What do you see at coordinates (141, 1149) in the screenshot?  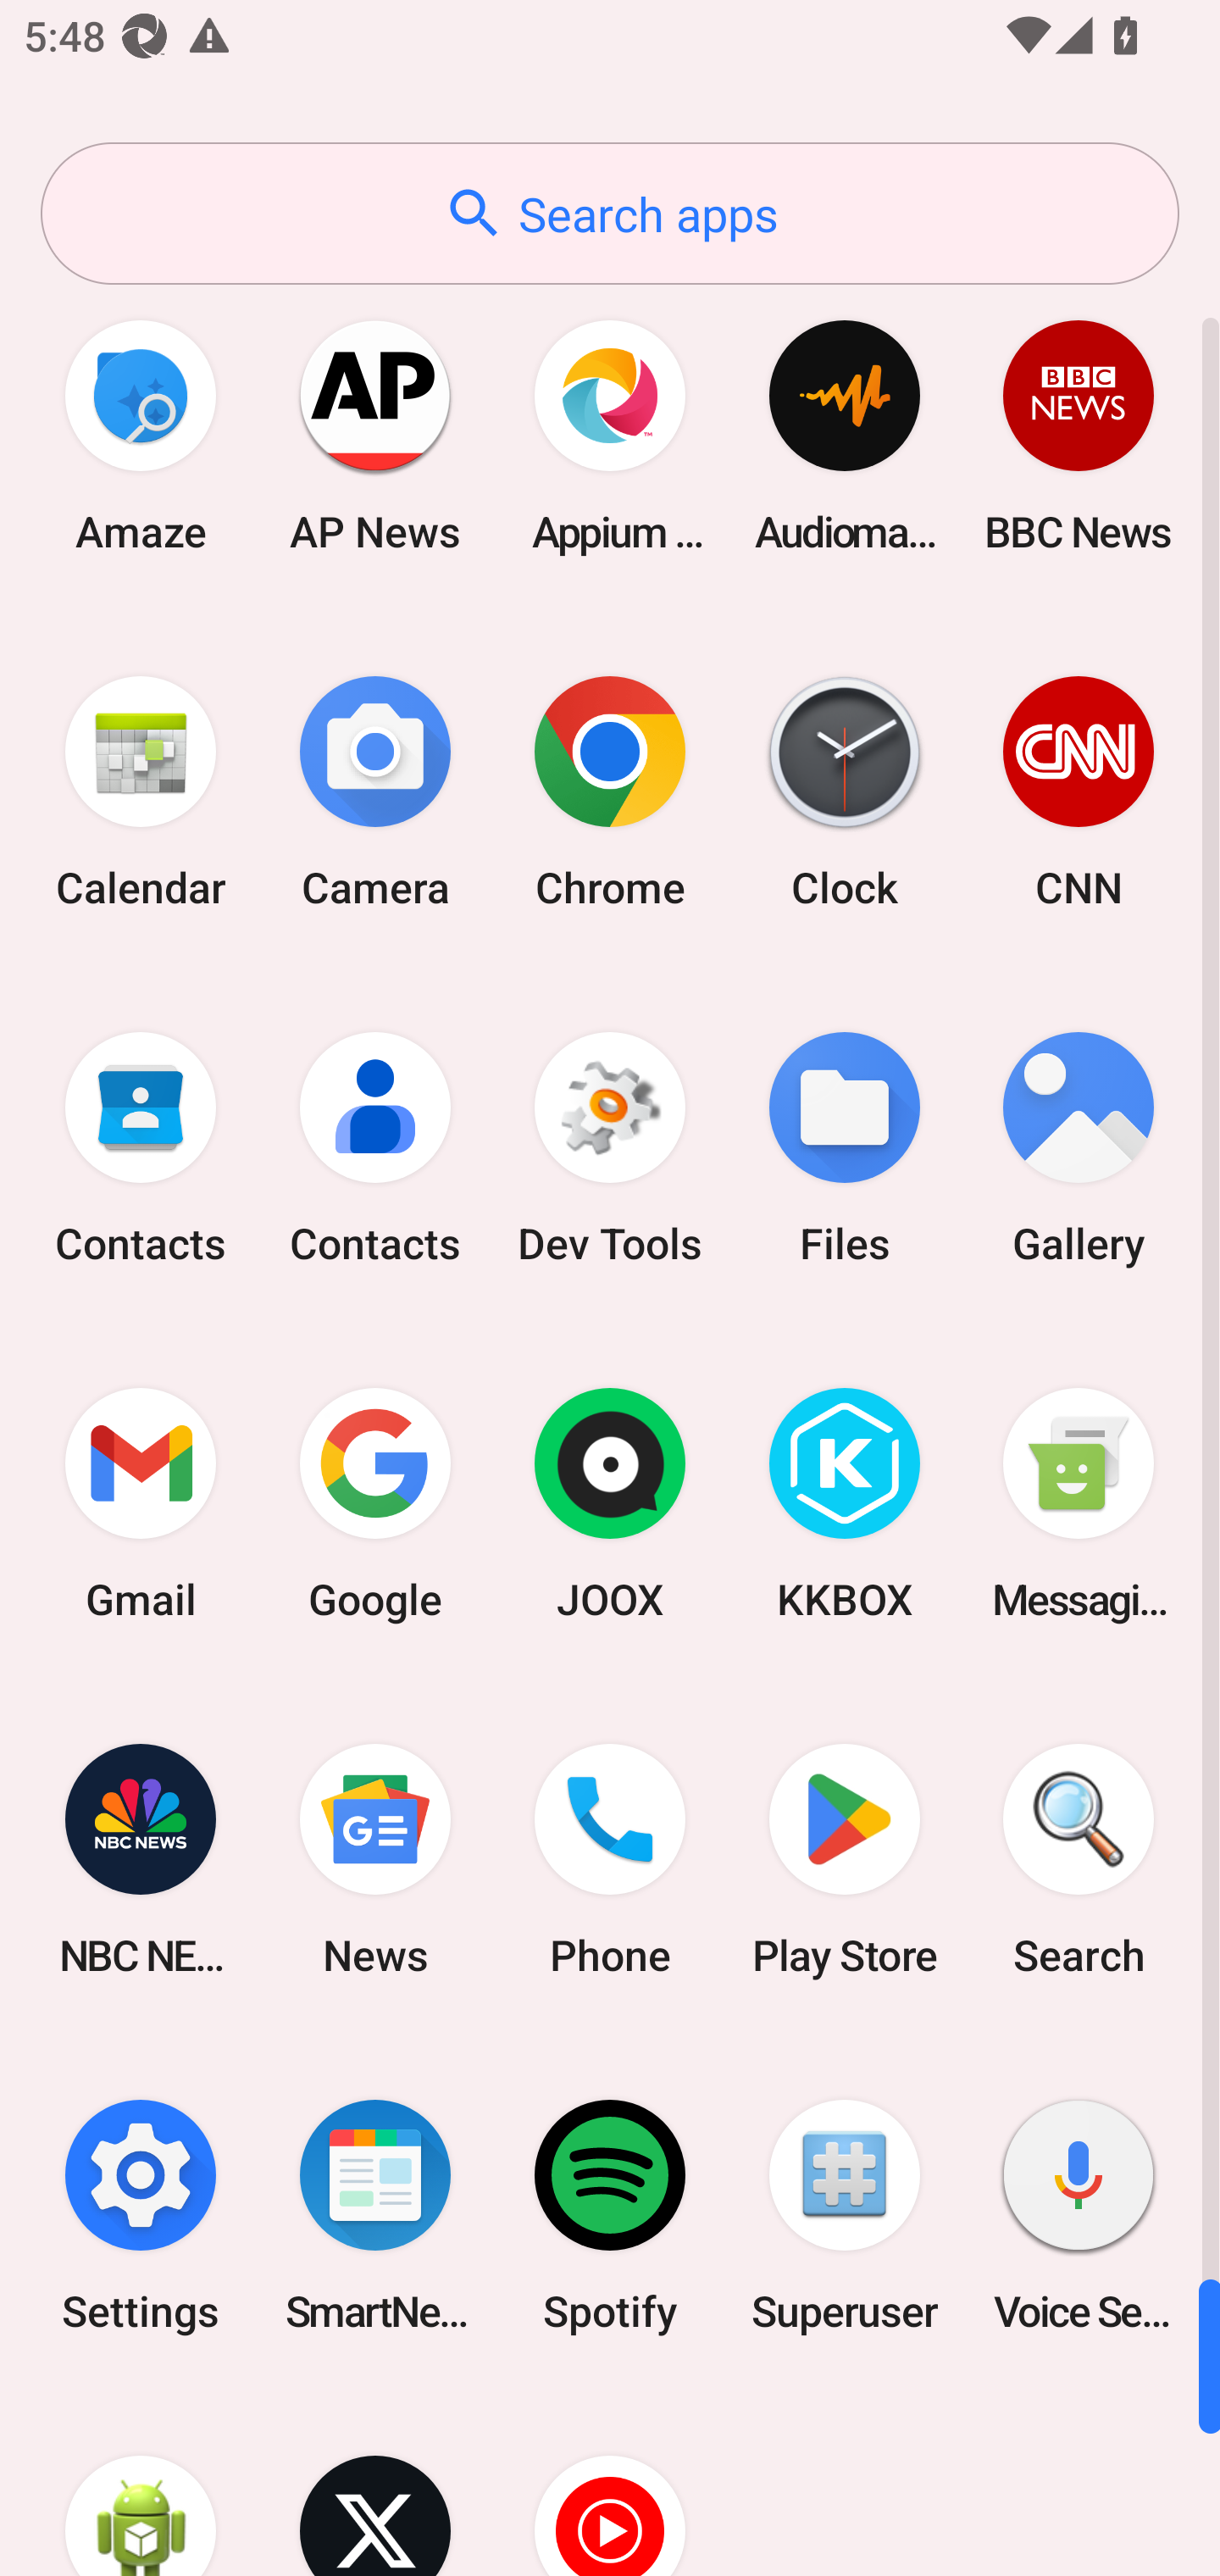 I see `Contacts` at bounding box center [141, 1149].